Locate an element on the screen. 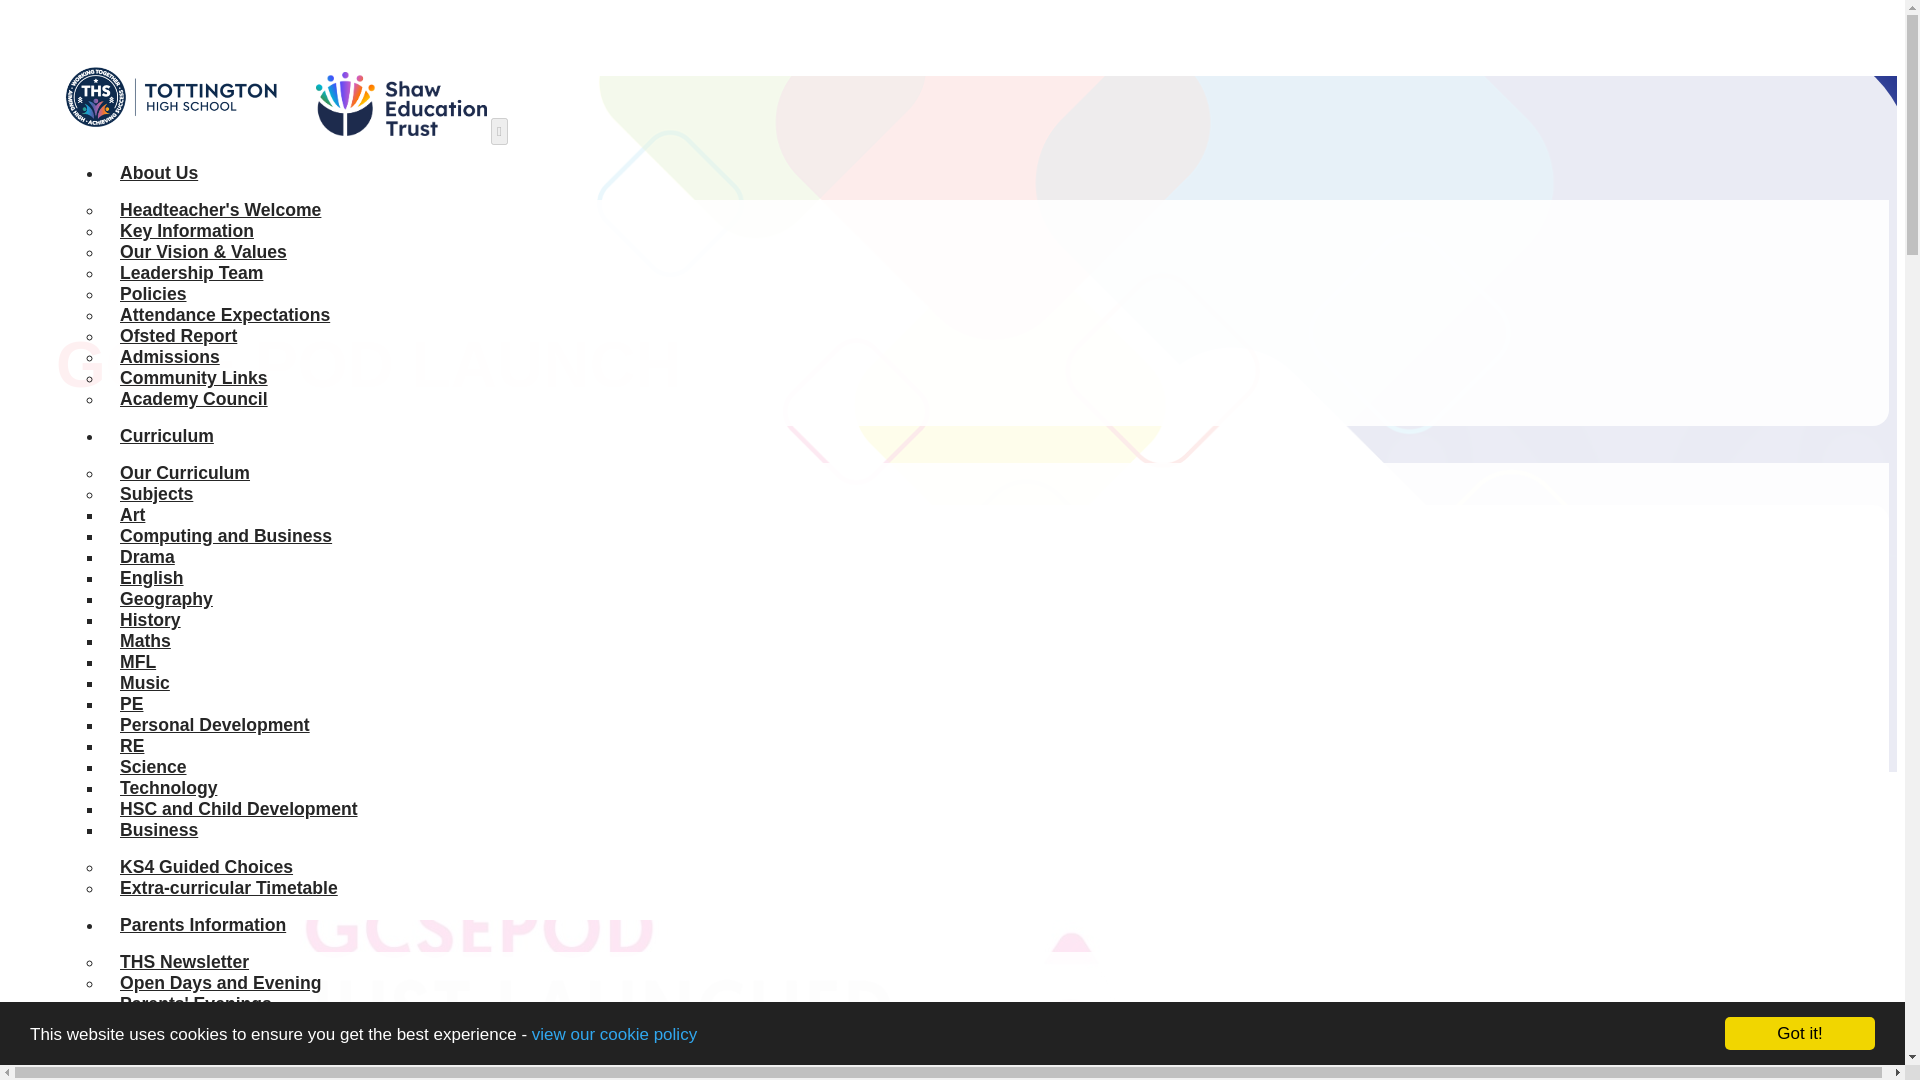  RE is located at coordinates (131, 745).